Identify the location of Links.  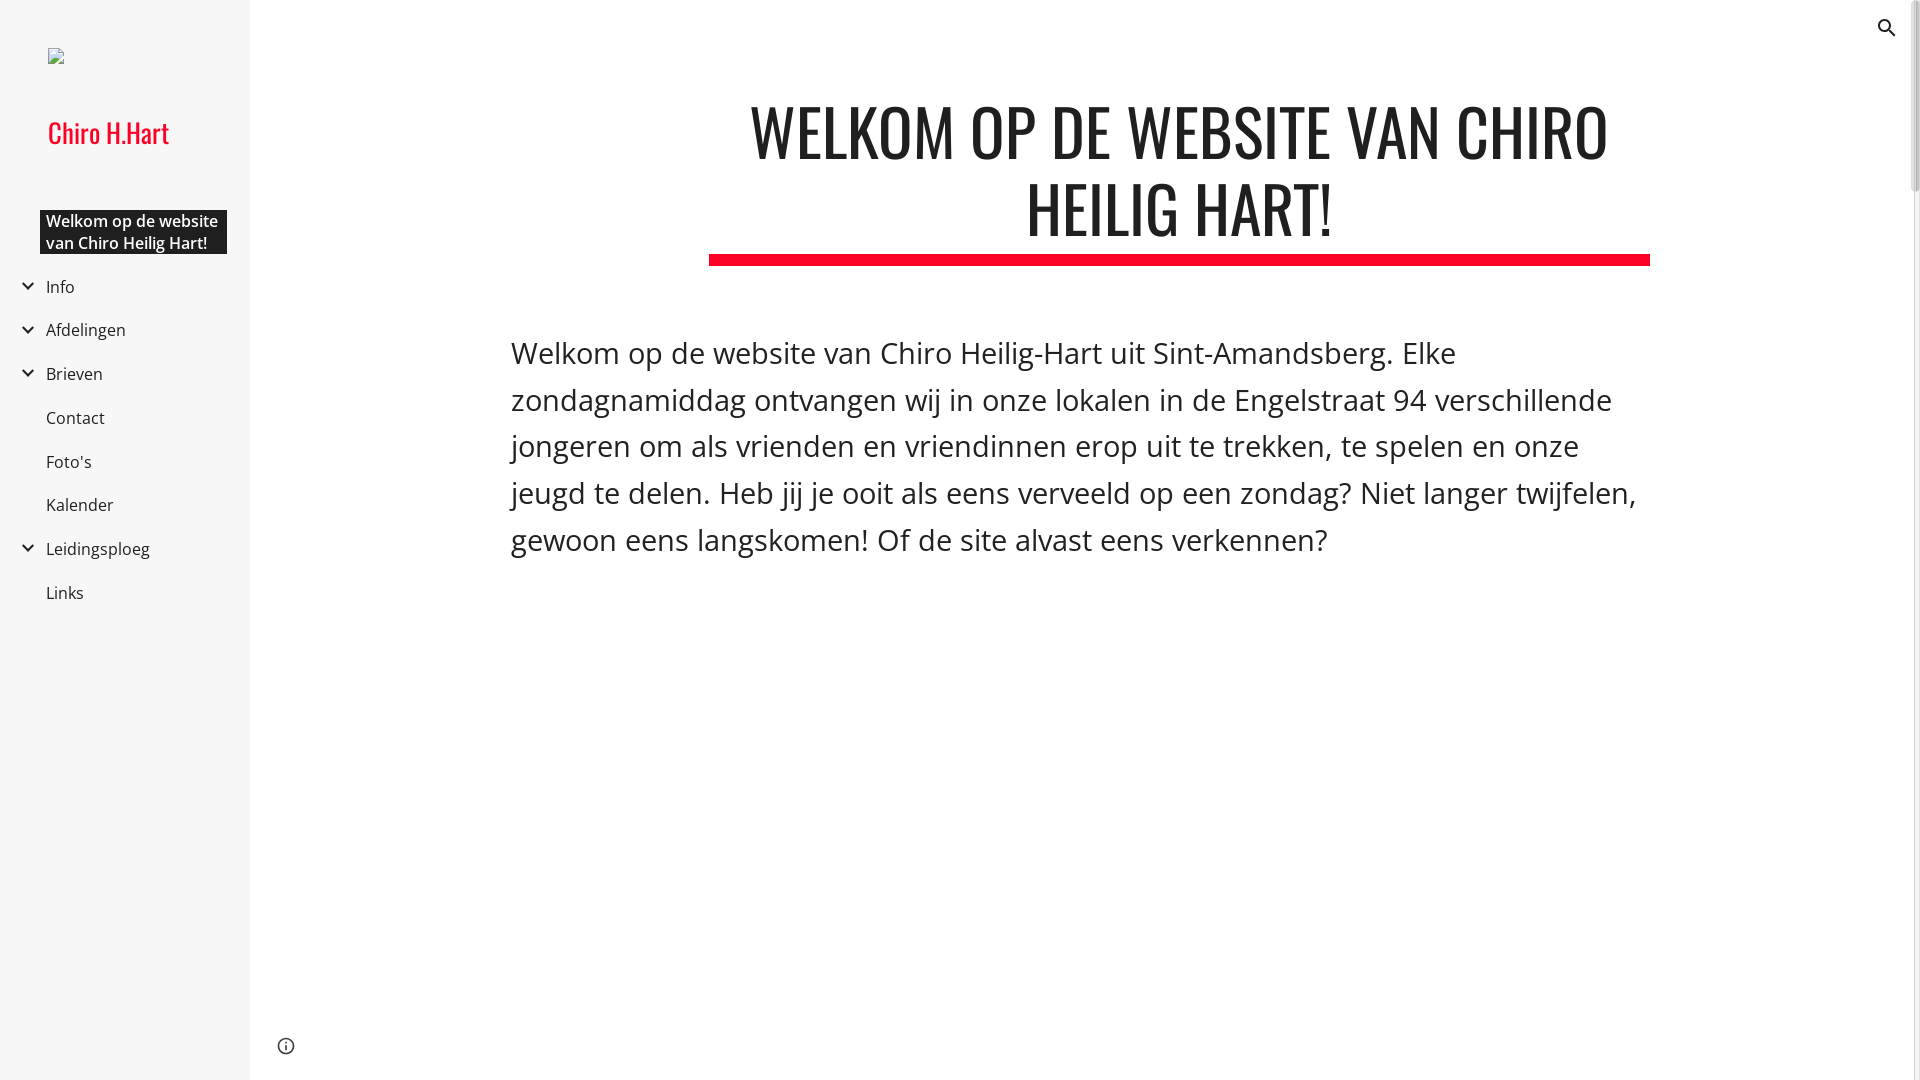
(65, 593).